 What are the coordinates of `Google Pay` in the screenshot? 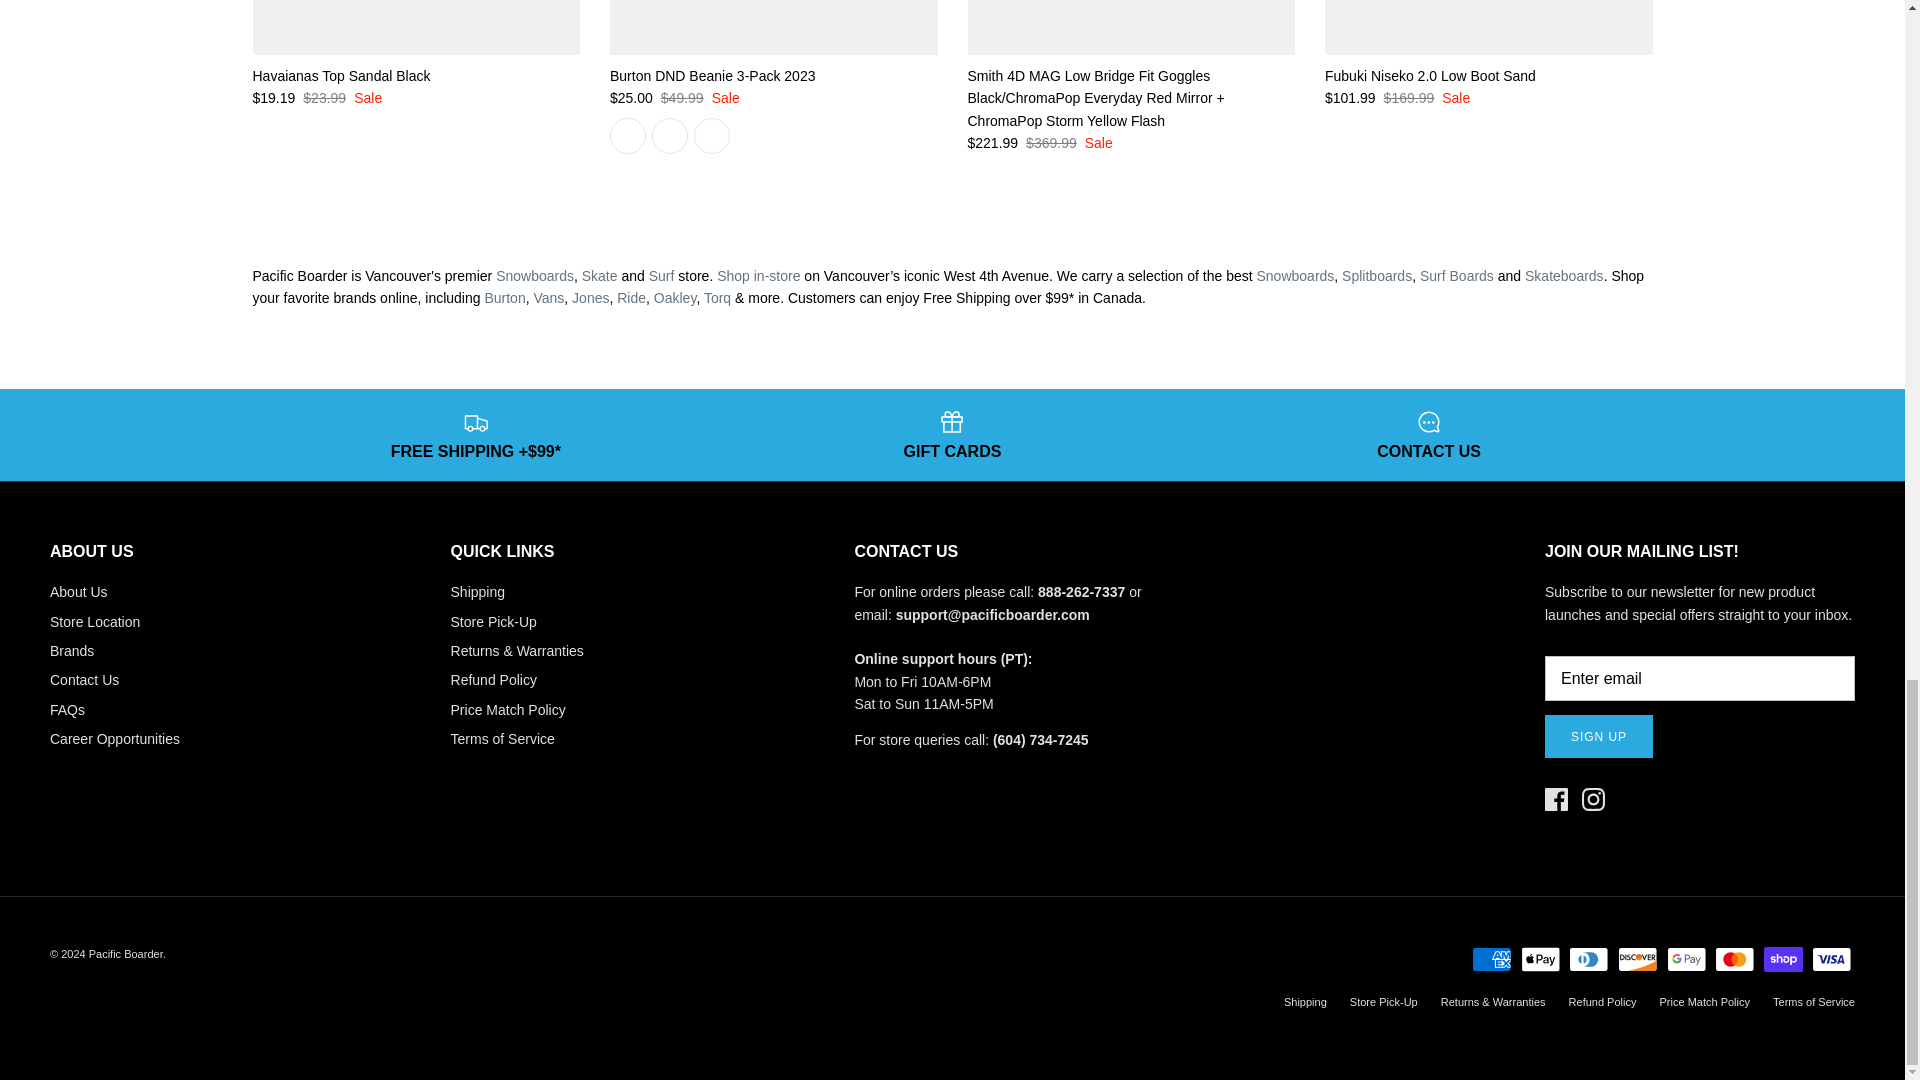 It's located at (1685, 960).